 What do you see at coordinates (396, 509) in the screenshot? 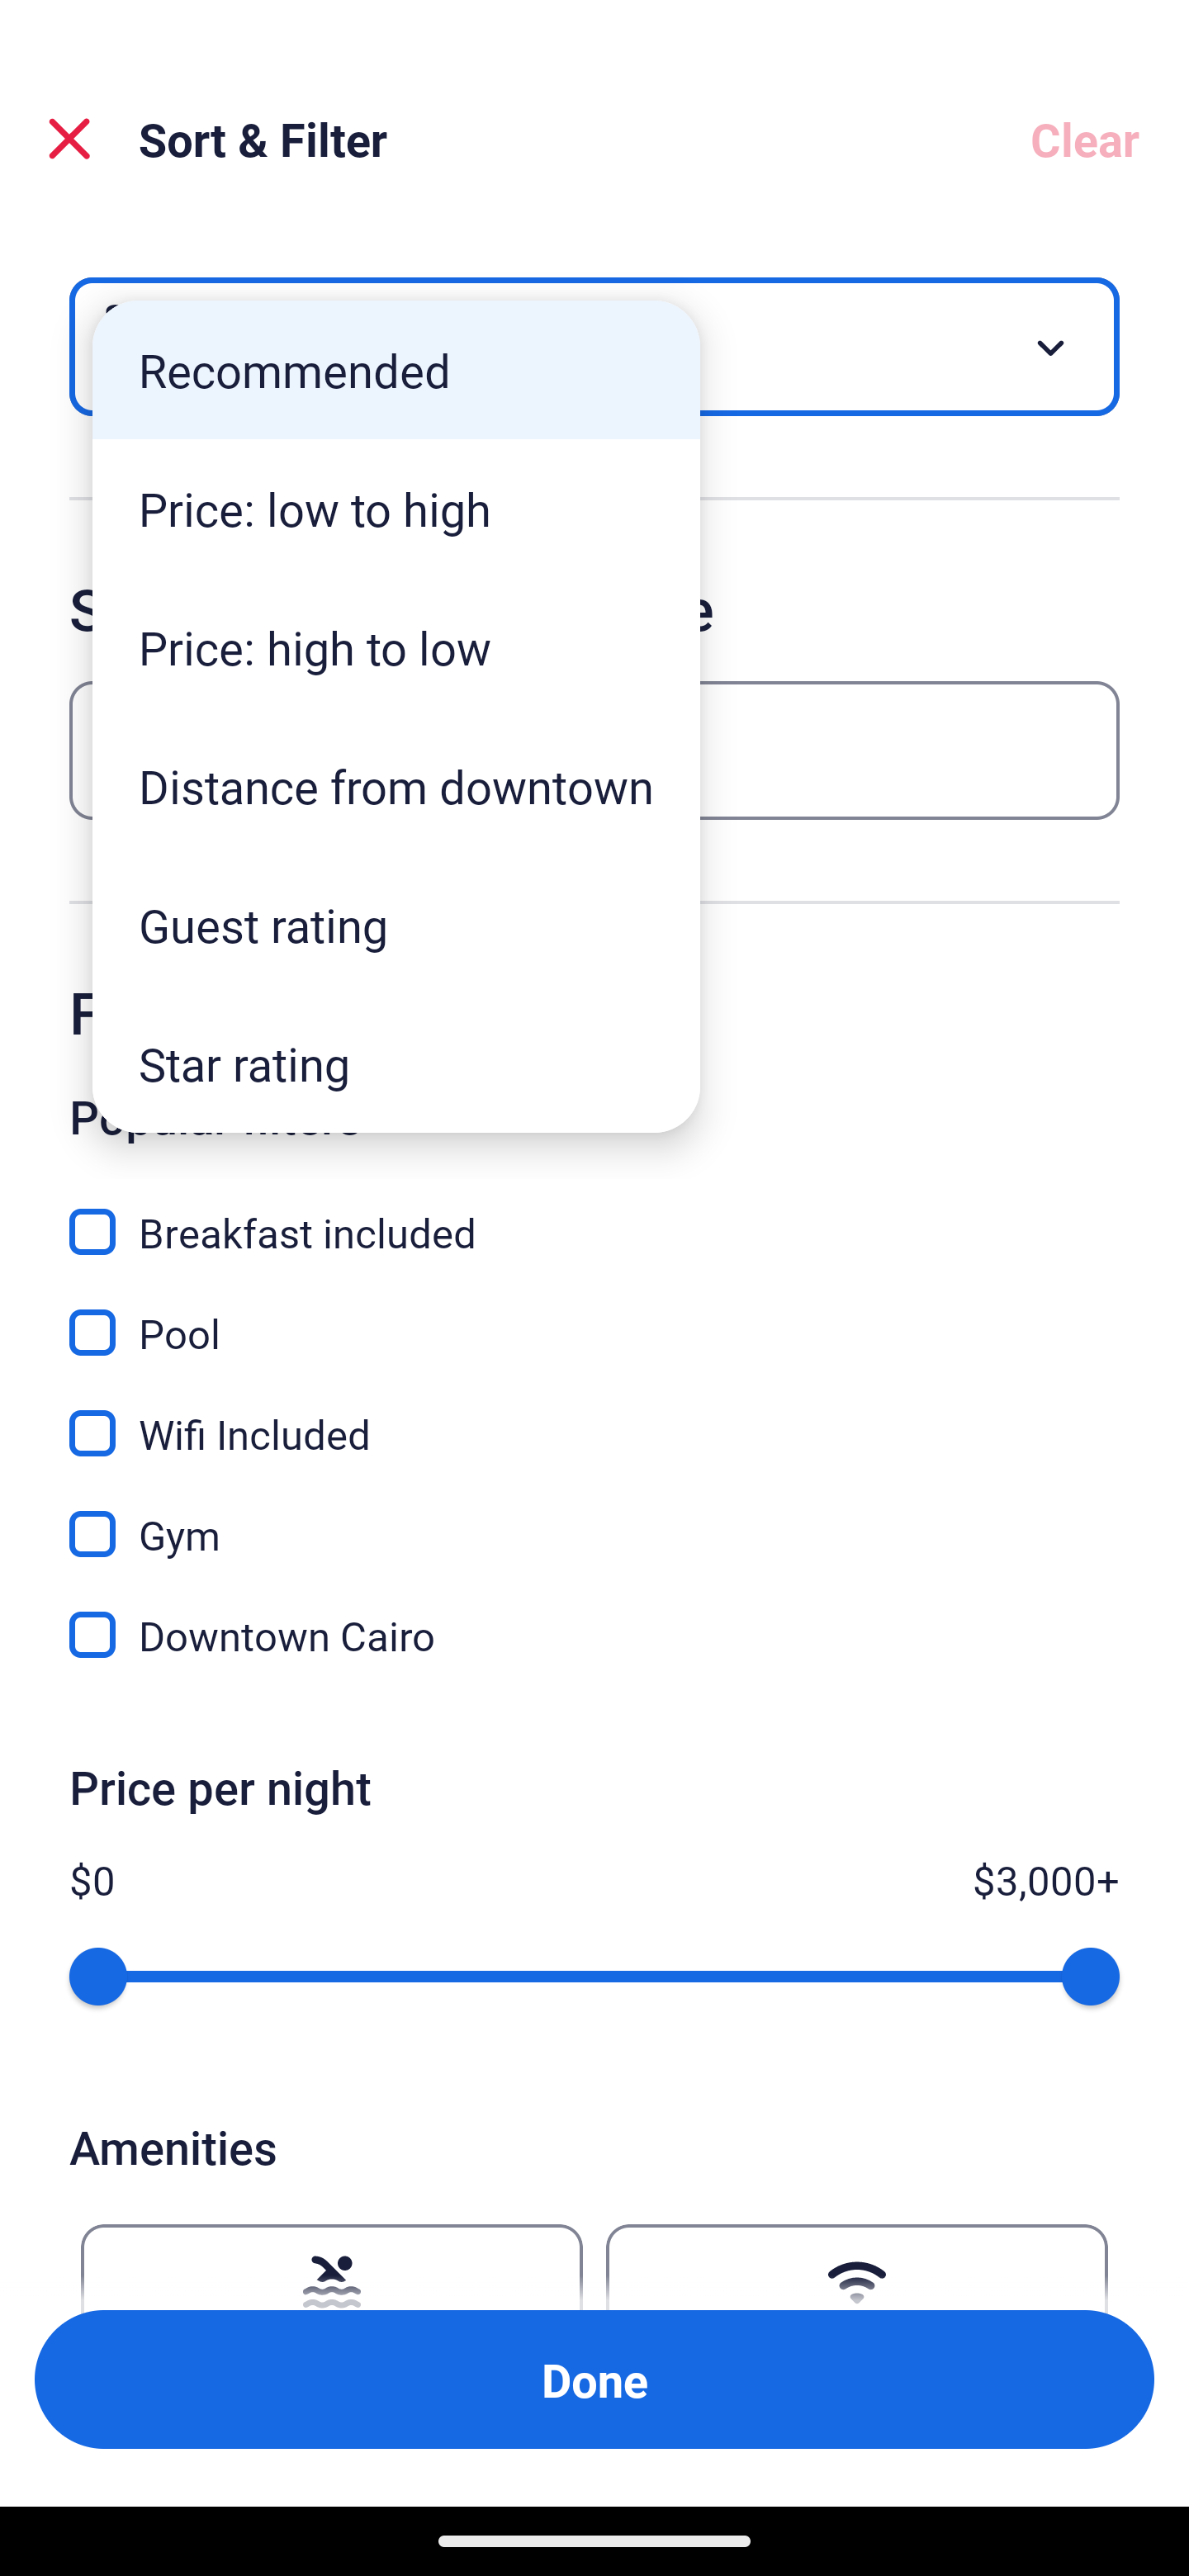
I see `Price: low to high` at bounding box center [396, 509].